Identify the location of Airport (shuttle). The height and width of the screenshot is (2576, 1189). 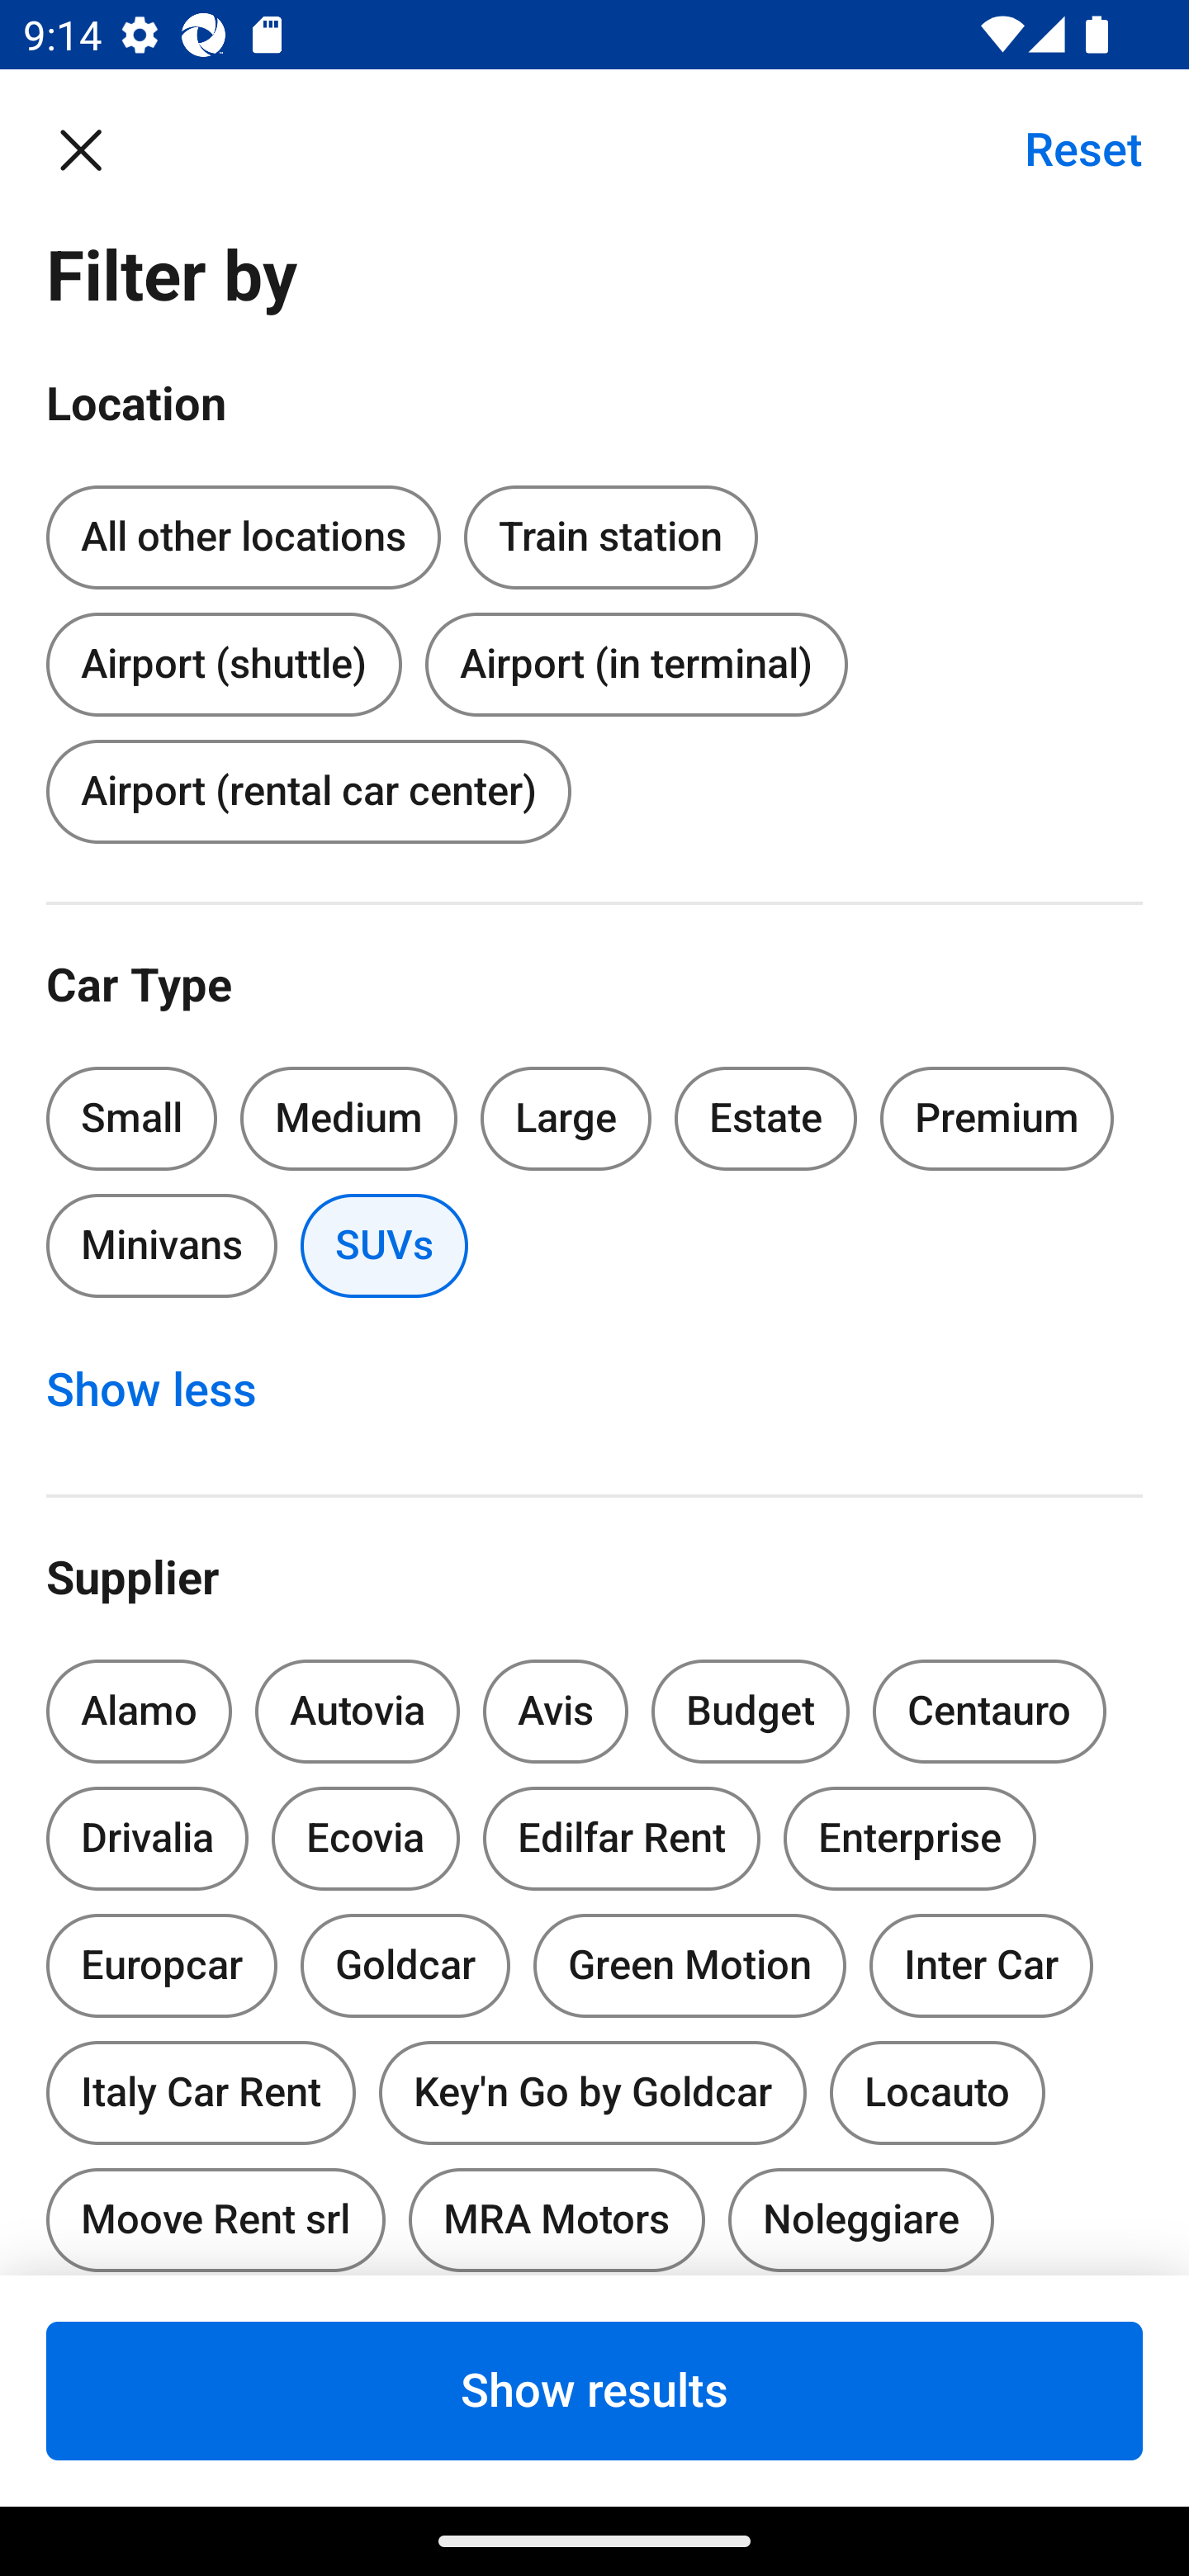
(223, 657).